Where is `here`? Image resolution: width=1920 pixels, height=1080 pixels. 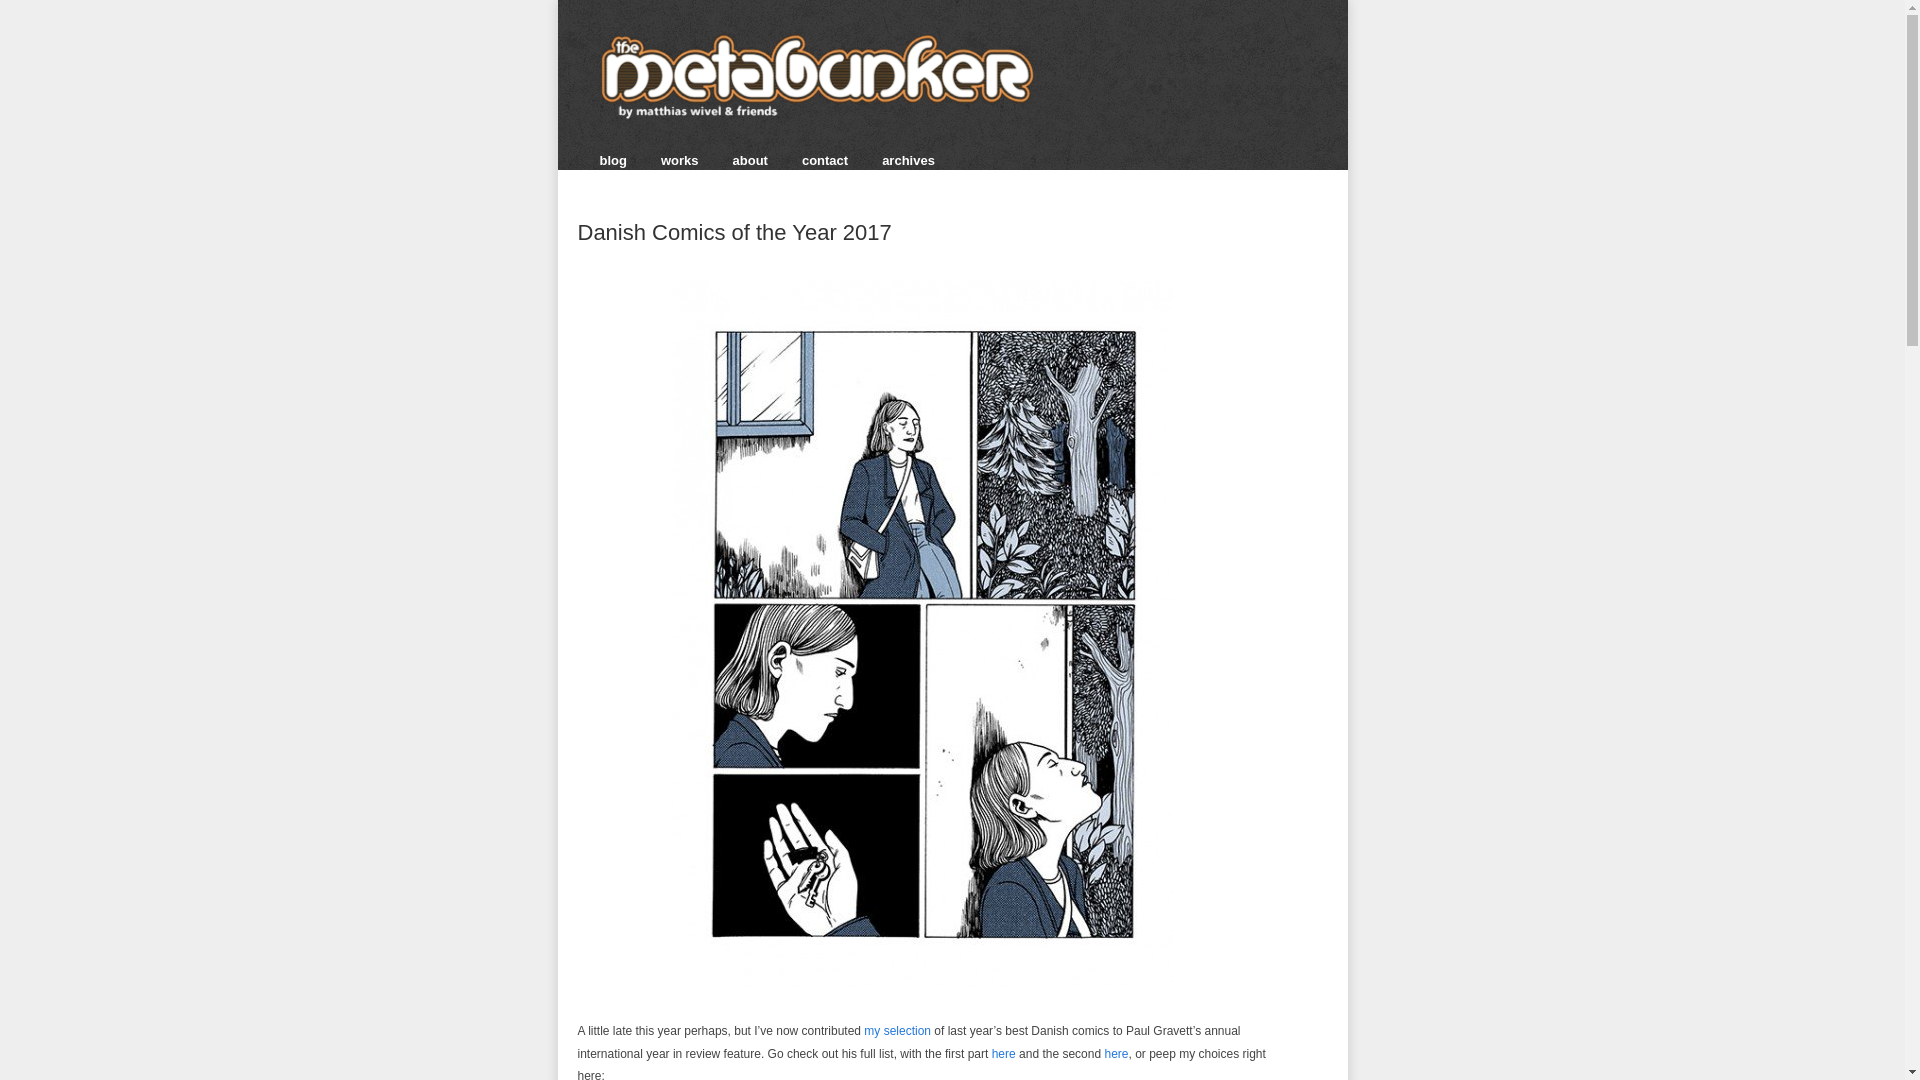
here is located at coordinates (1116, 1053).